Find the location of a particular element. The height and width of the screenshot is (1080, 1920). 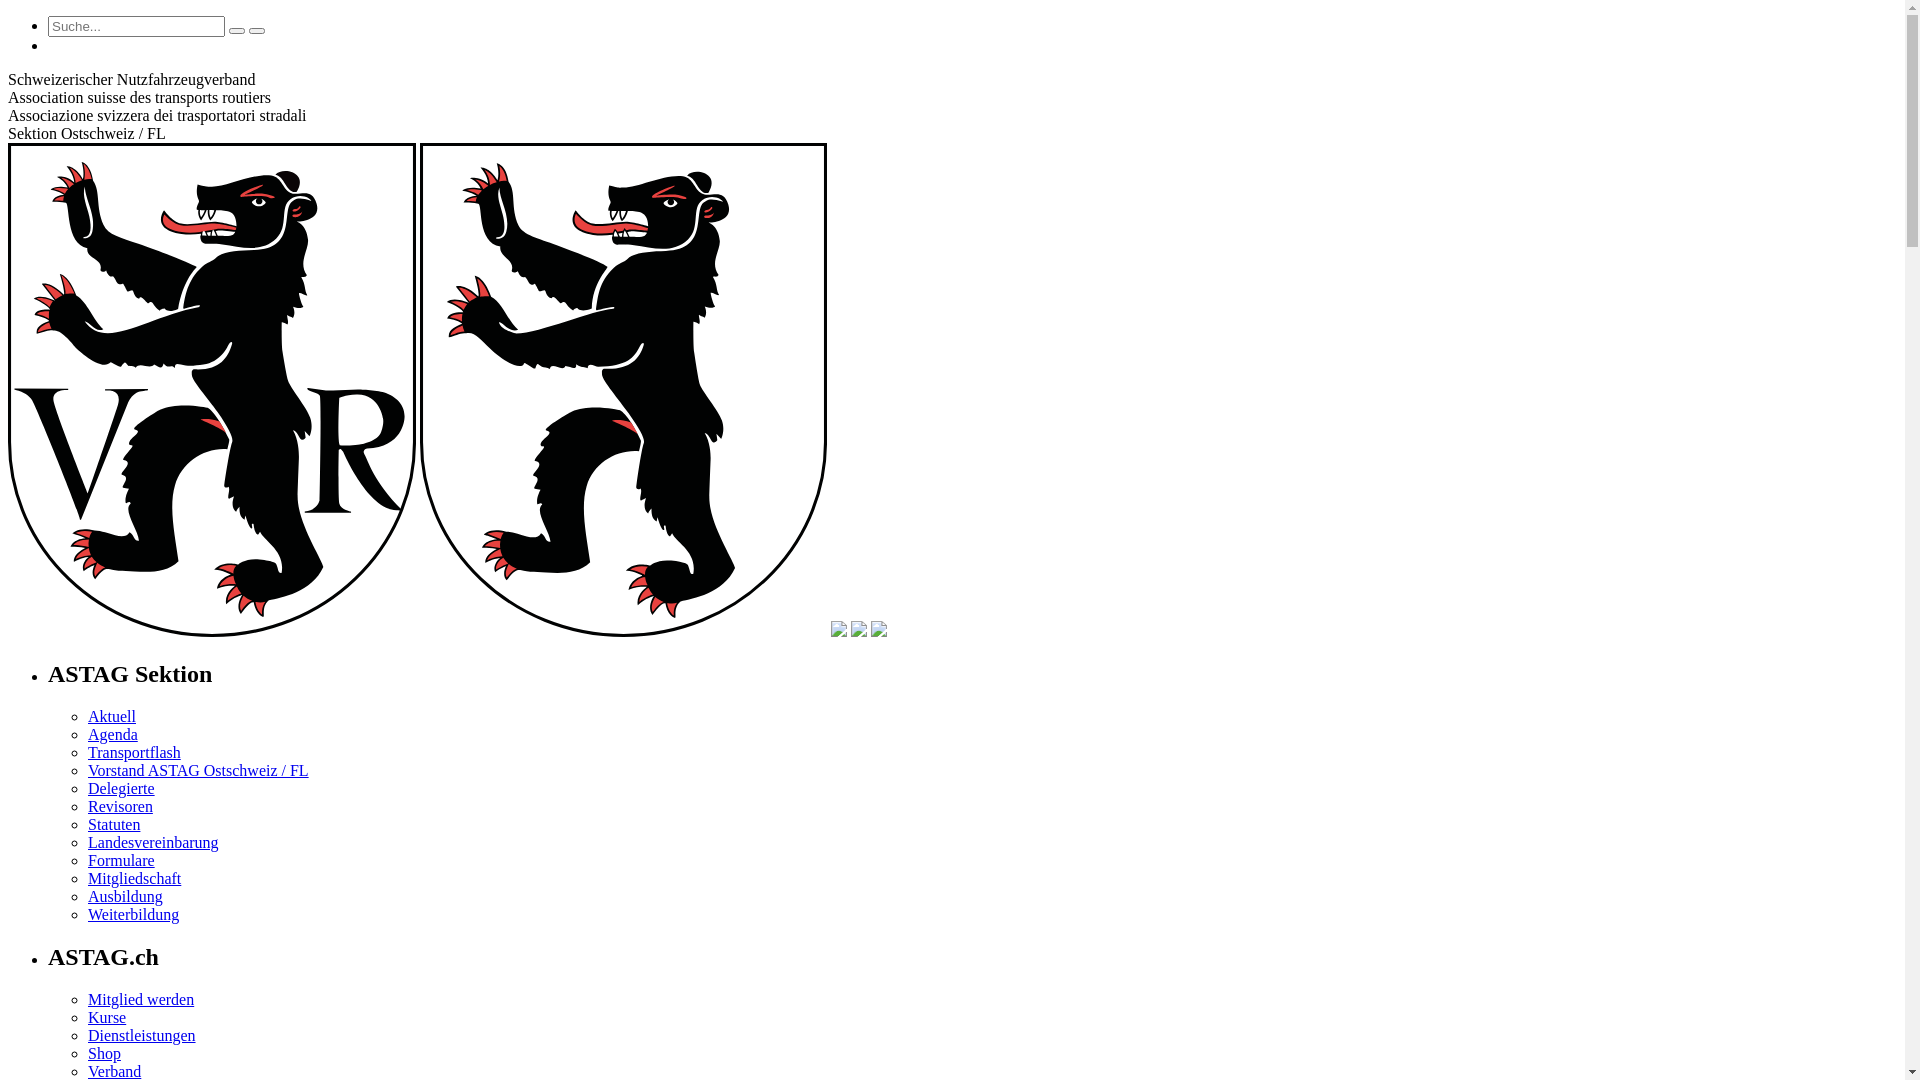

Weiterbildung is located at coordinates (134, 914).